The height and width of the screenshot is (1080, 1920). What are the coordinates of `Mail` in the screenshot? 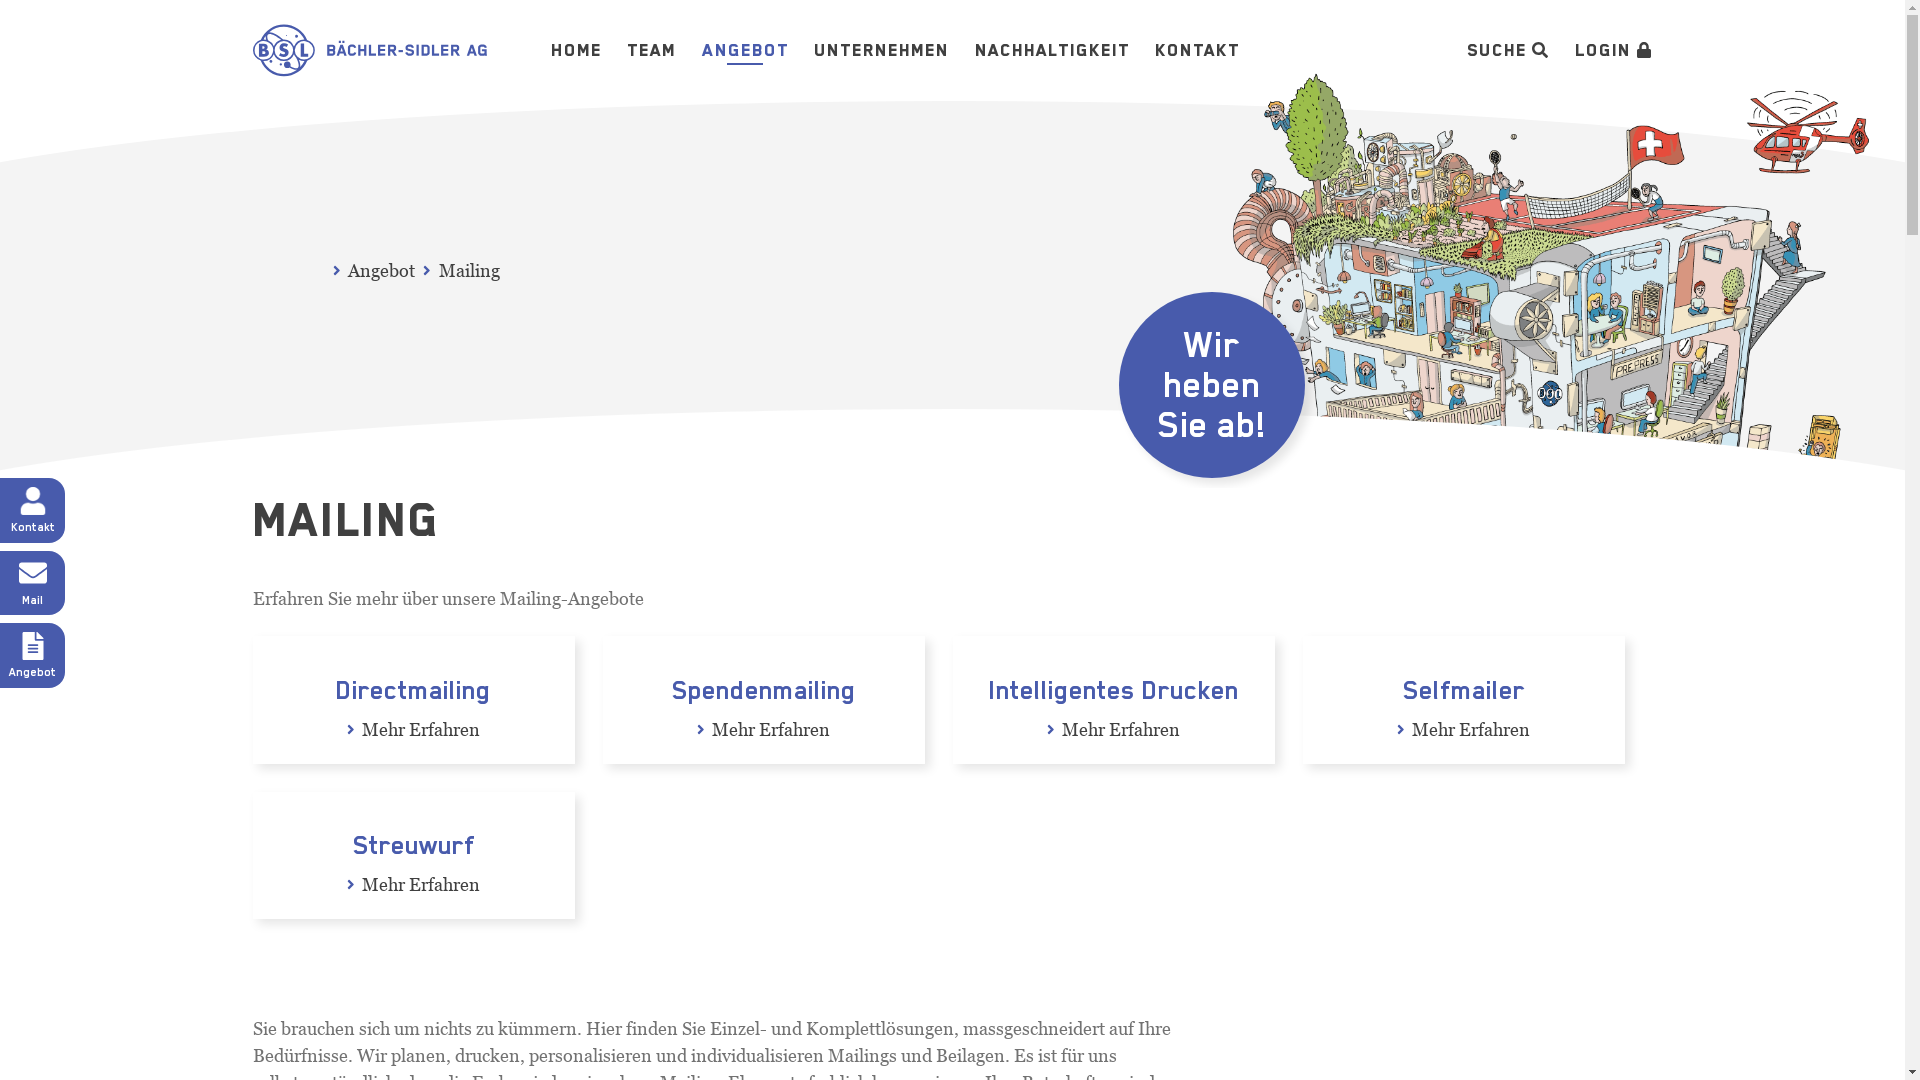 It's located at (32, 582).